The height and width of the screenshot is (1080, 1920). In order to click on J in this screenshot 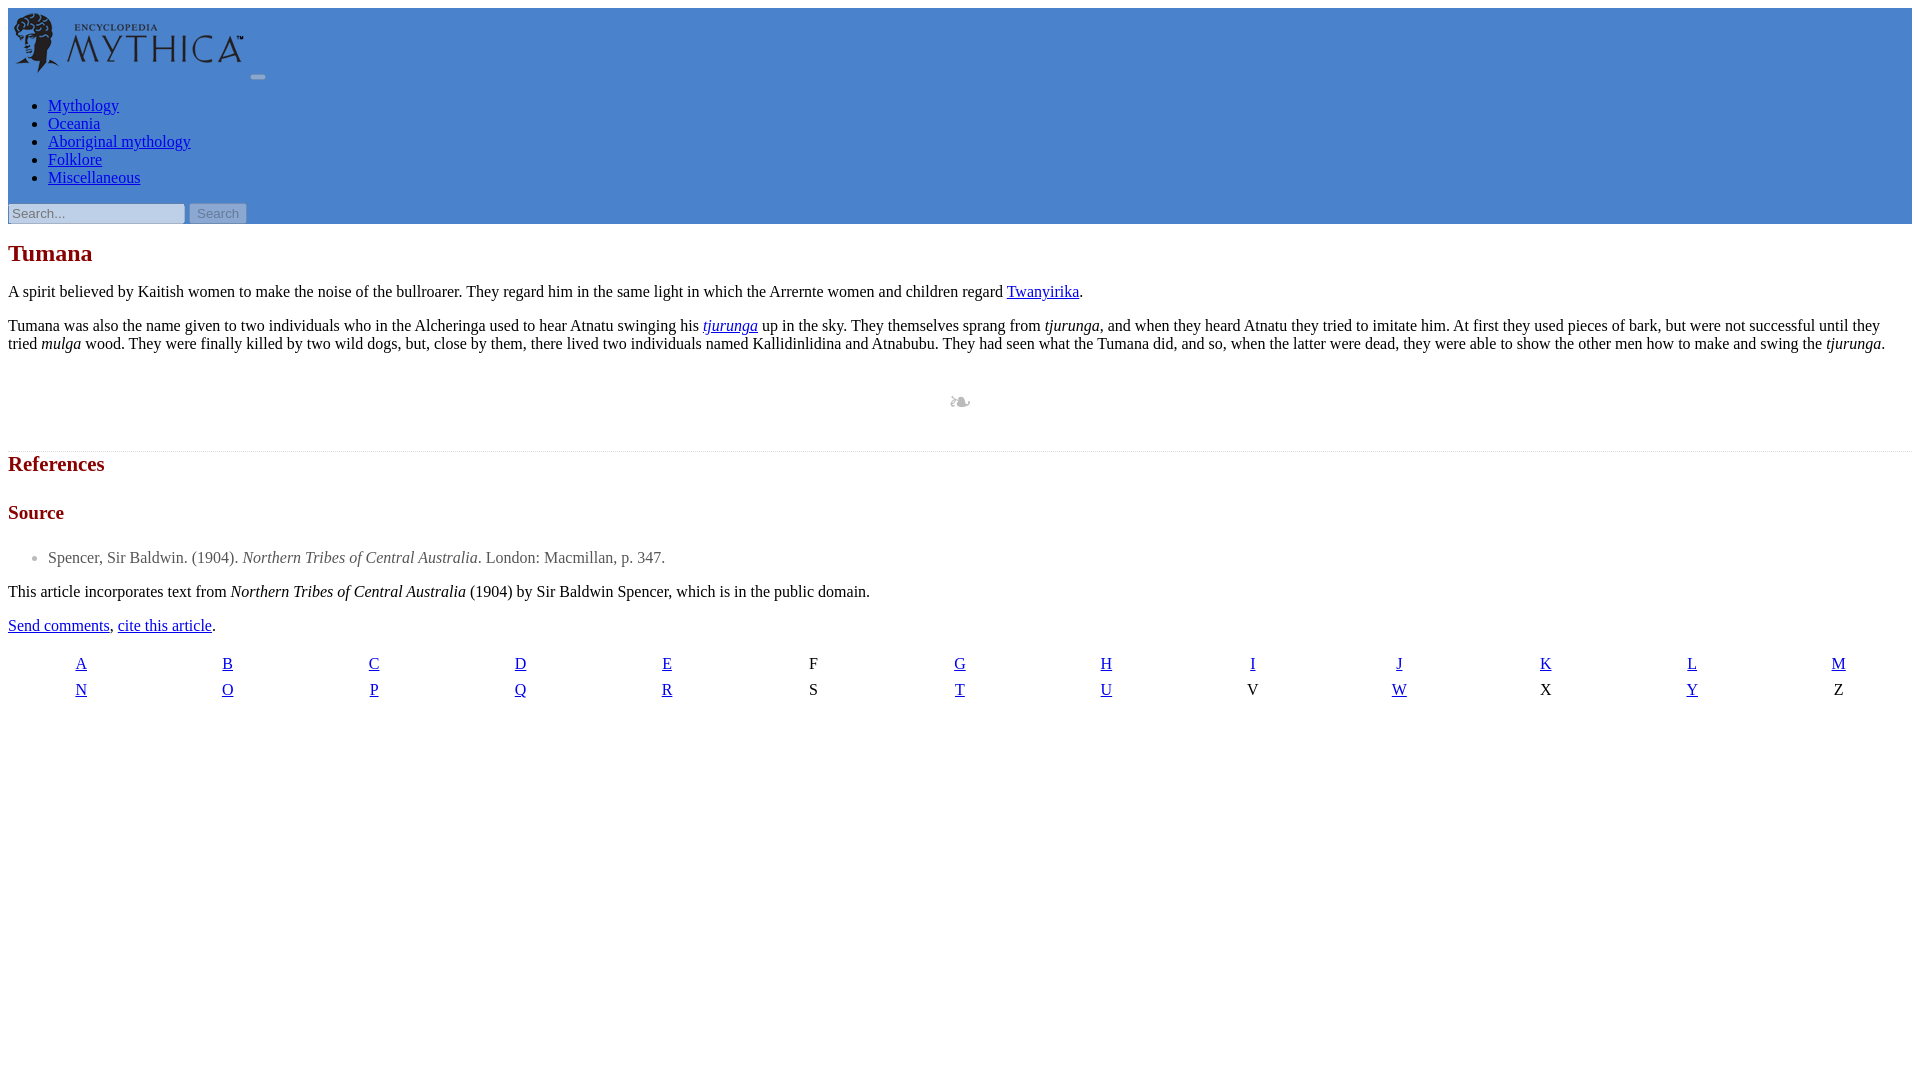, I will do `click(1399, 664)`.